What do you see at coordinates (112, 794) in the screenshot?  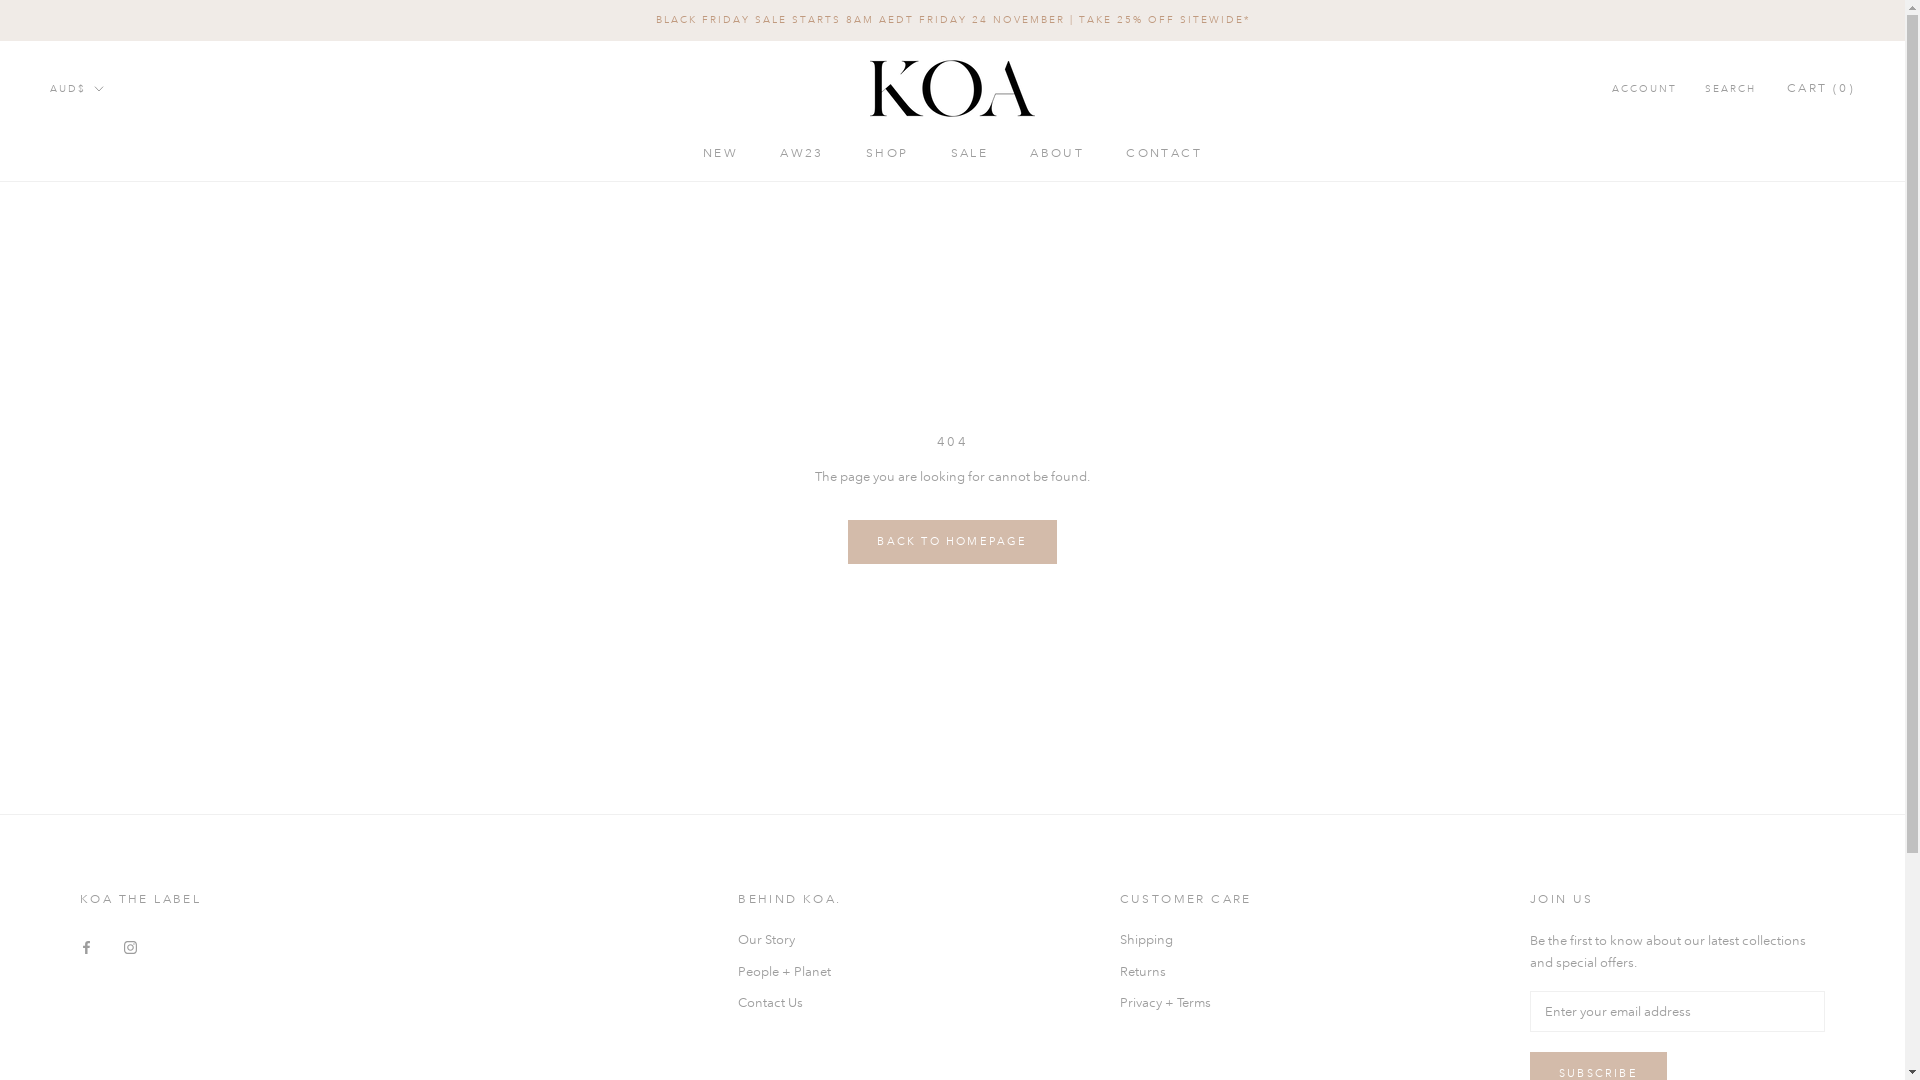 I see `DJF` at bounding box center [112, 794].